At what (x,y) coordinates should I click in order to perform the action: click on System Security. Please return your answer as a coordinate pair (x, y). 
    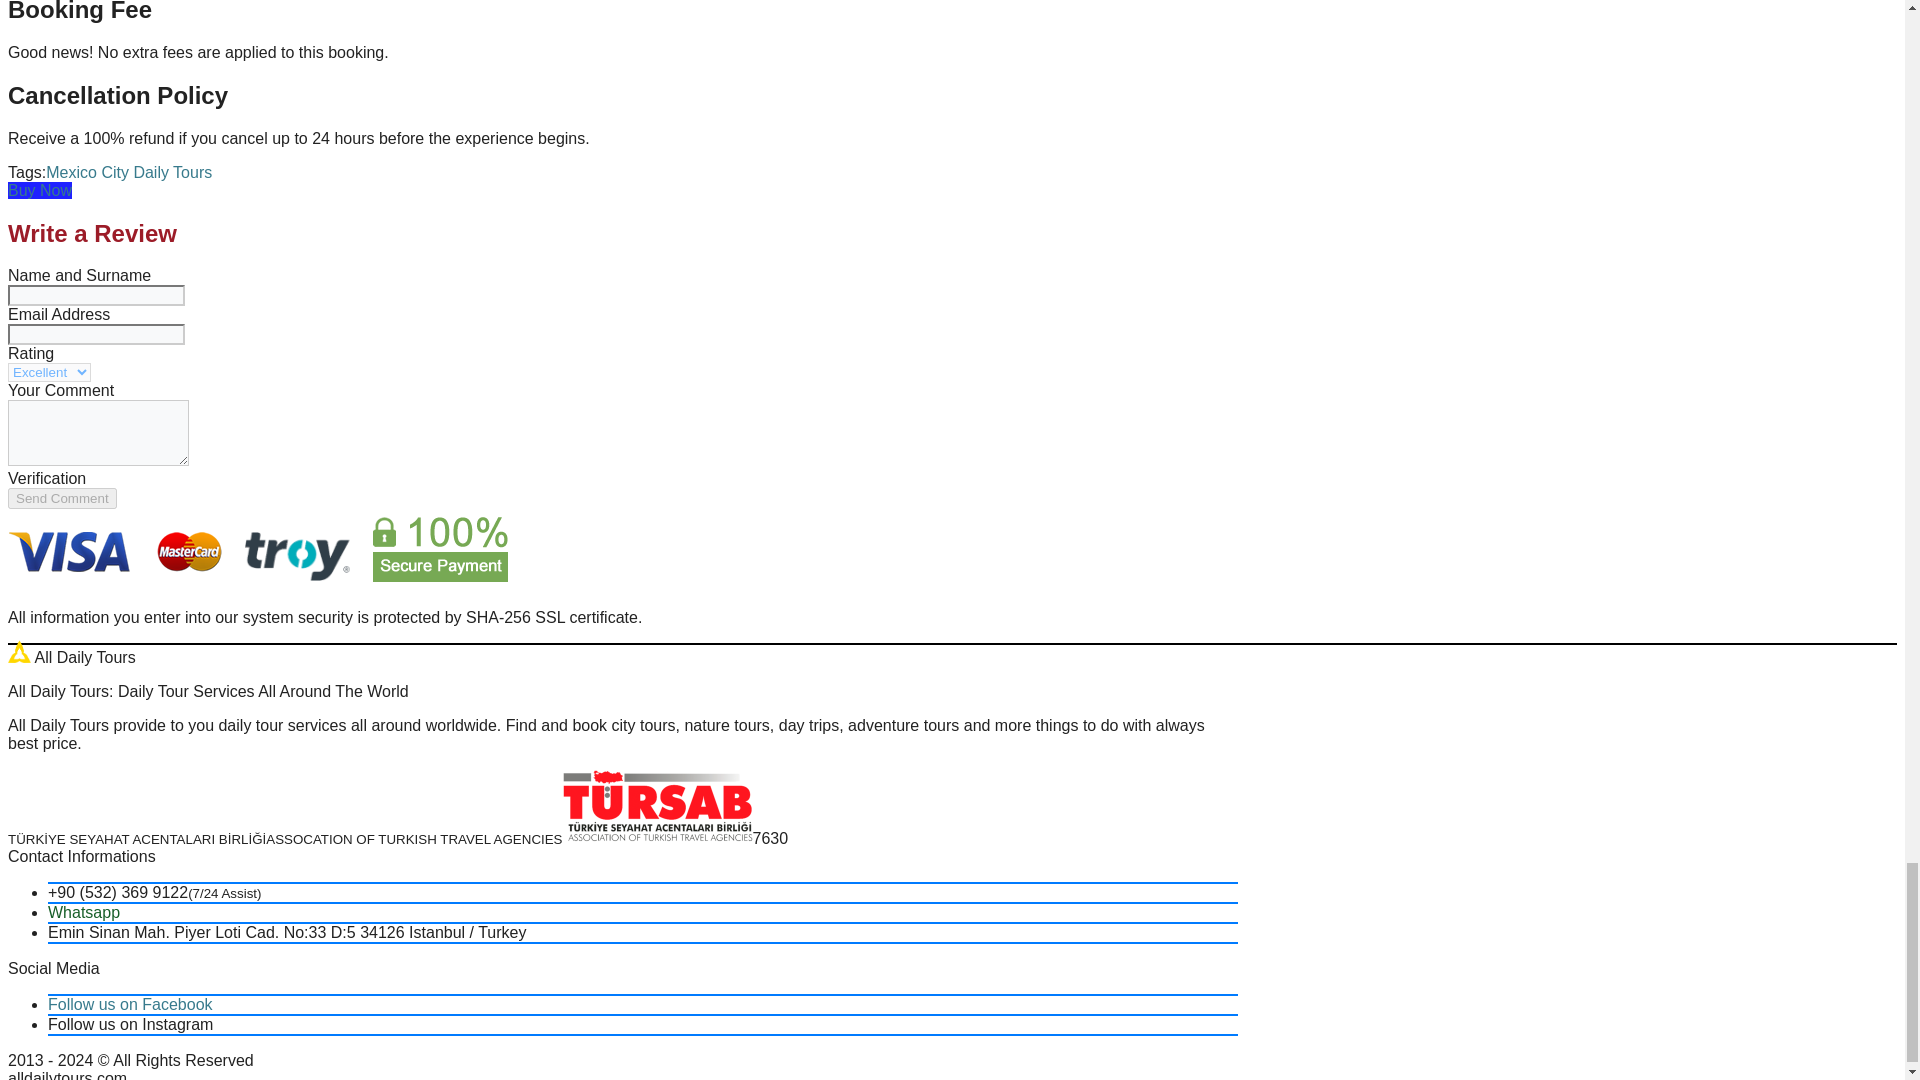
    Looking at the image, I should click on (258, 548).